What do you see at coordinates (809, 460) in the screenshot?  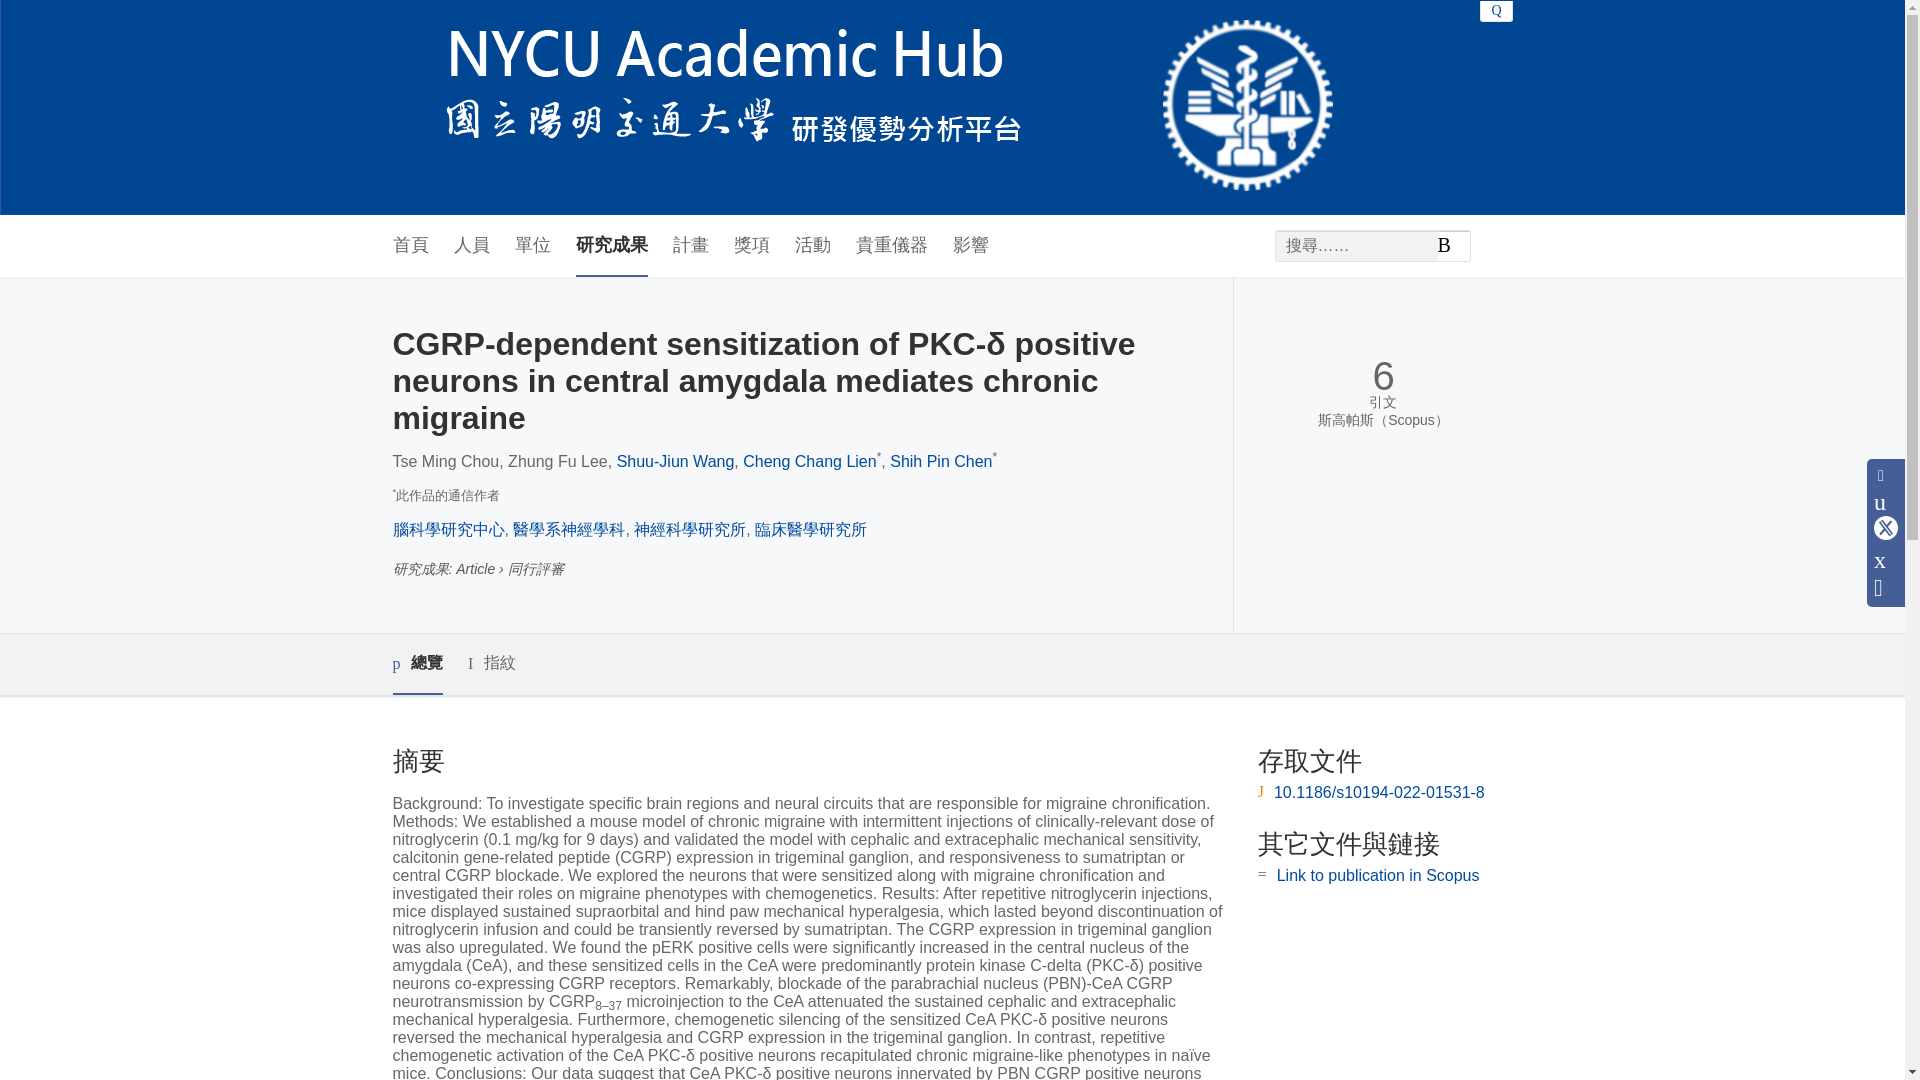 I see `Cheng Chang Lien` at bounding box center [809, 460].